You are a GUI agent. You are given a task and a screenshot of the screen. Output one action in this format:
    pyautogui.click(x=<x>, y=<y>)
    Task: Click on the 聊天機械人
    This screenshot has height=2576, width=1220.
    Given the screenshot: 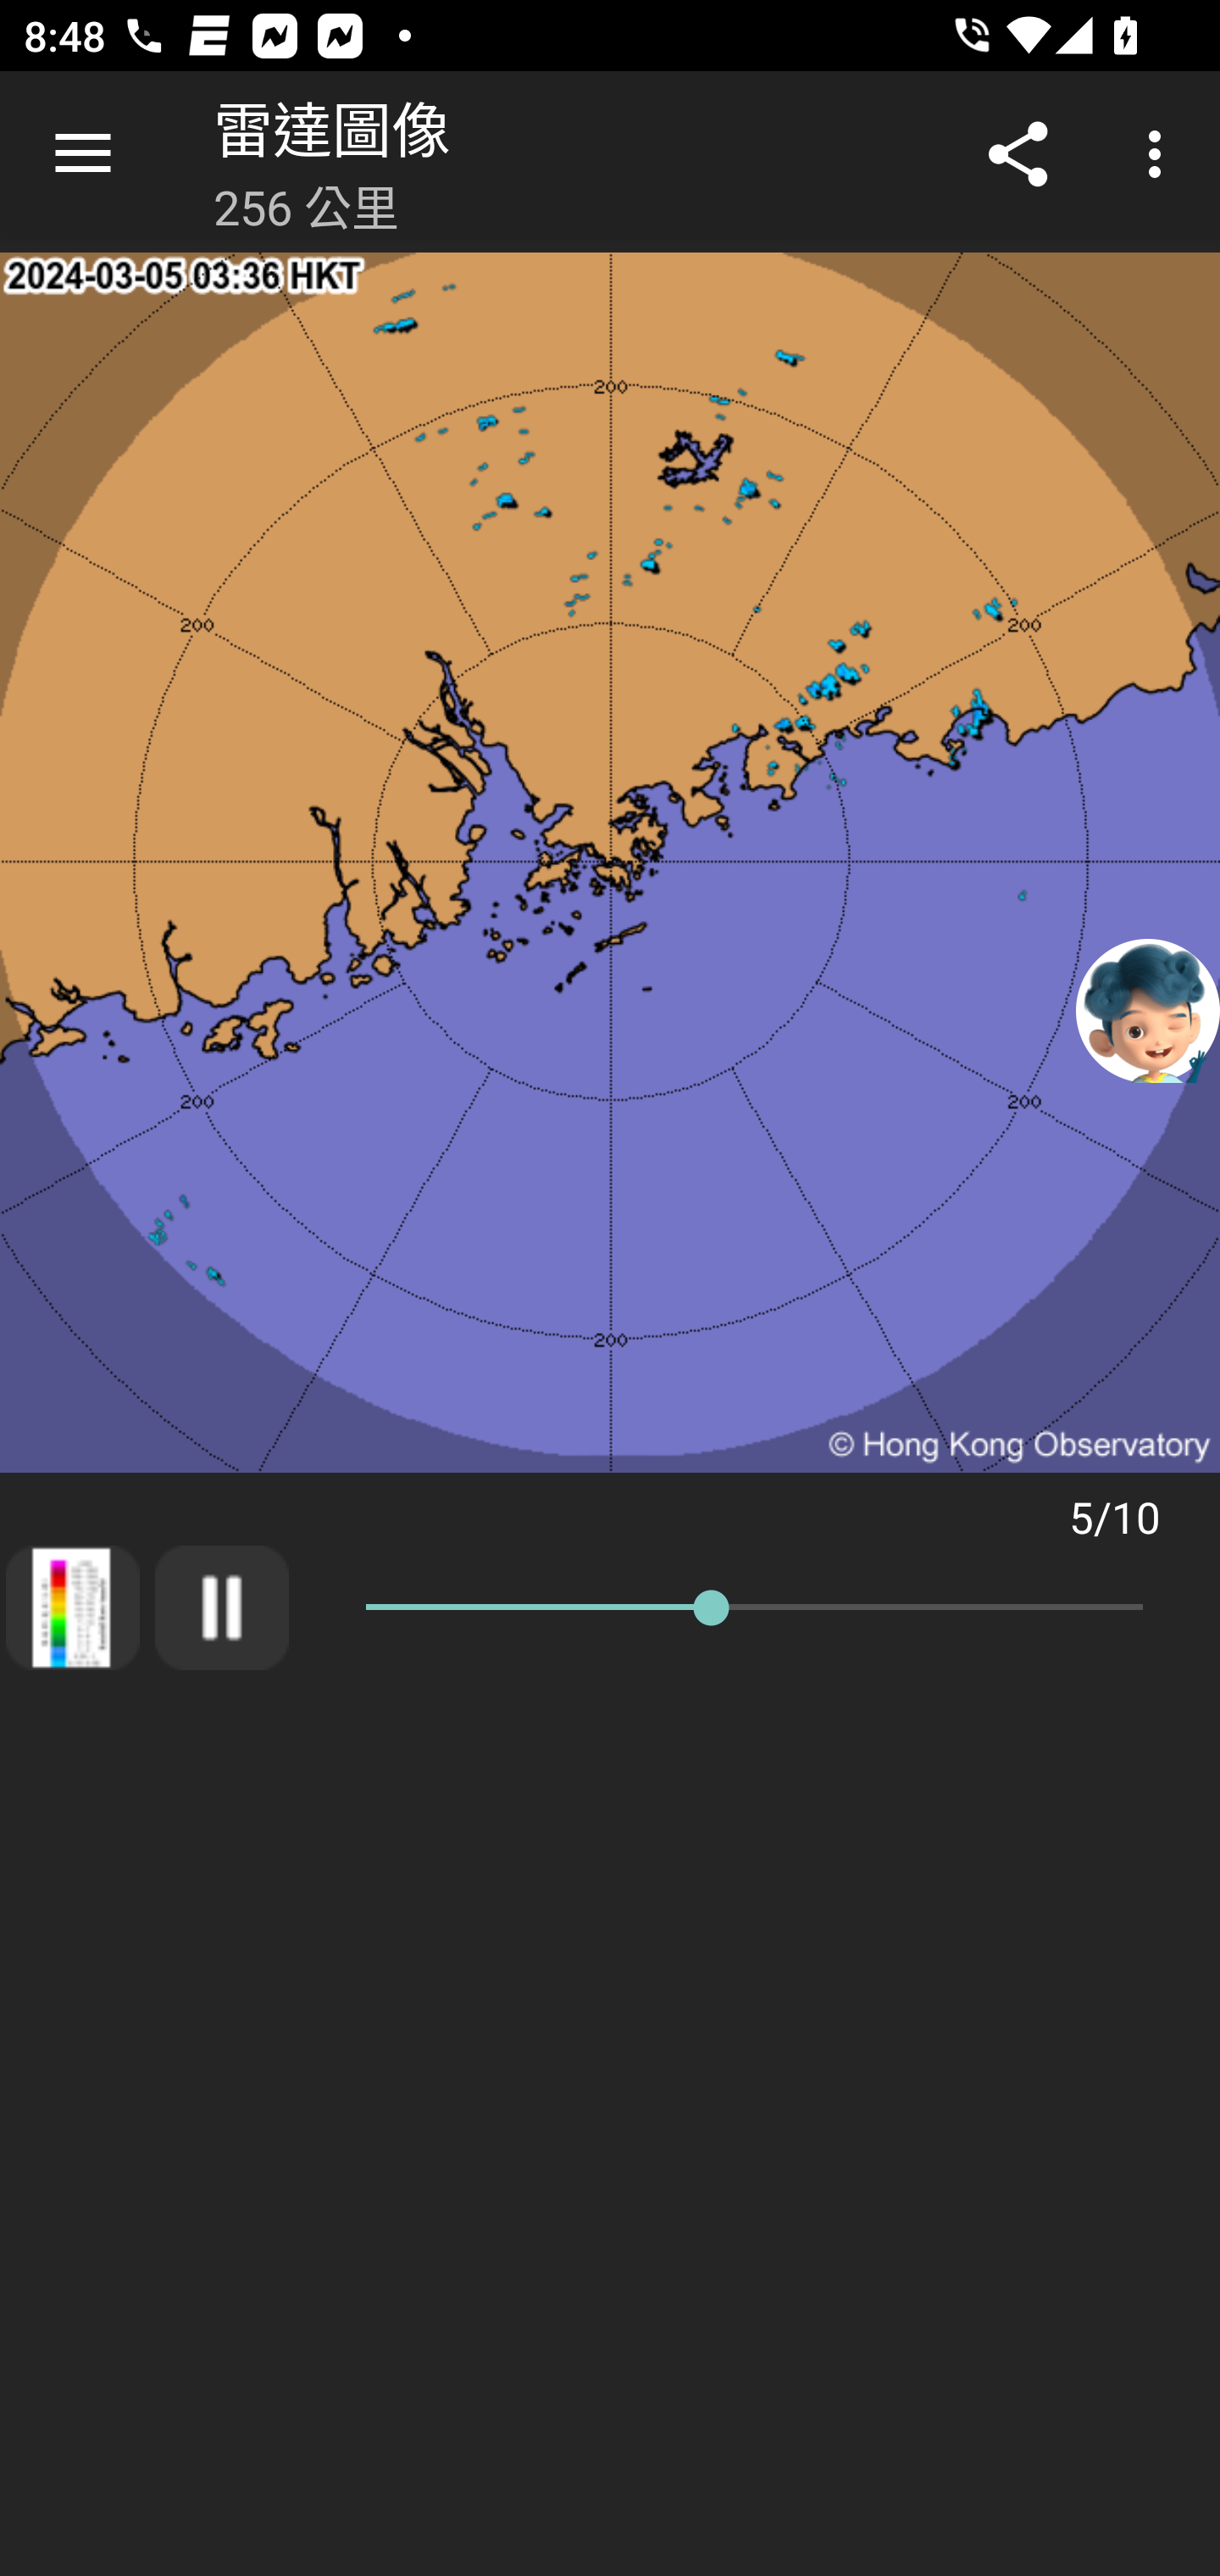 What is the action you would take?
    pyautogui.click(x=1148, y=1009)
    